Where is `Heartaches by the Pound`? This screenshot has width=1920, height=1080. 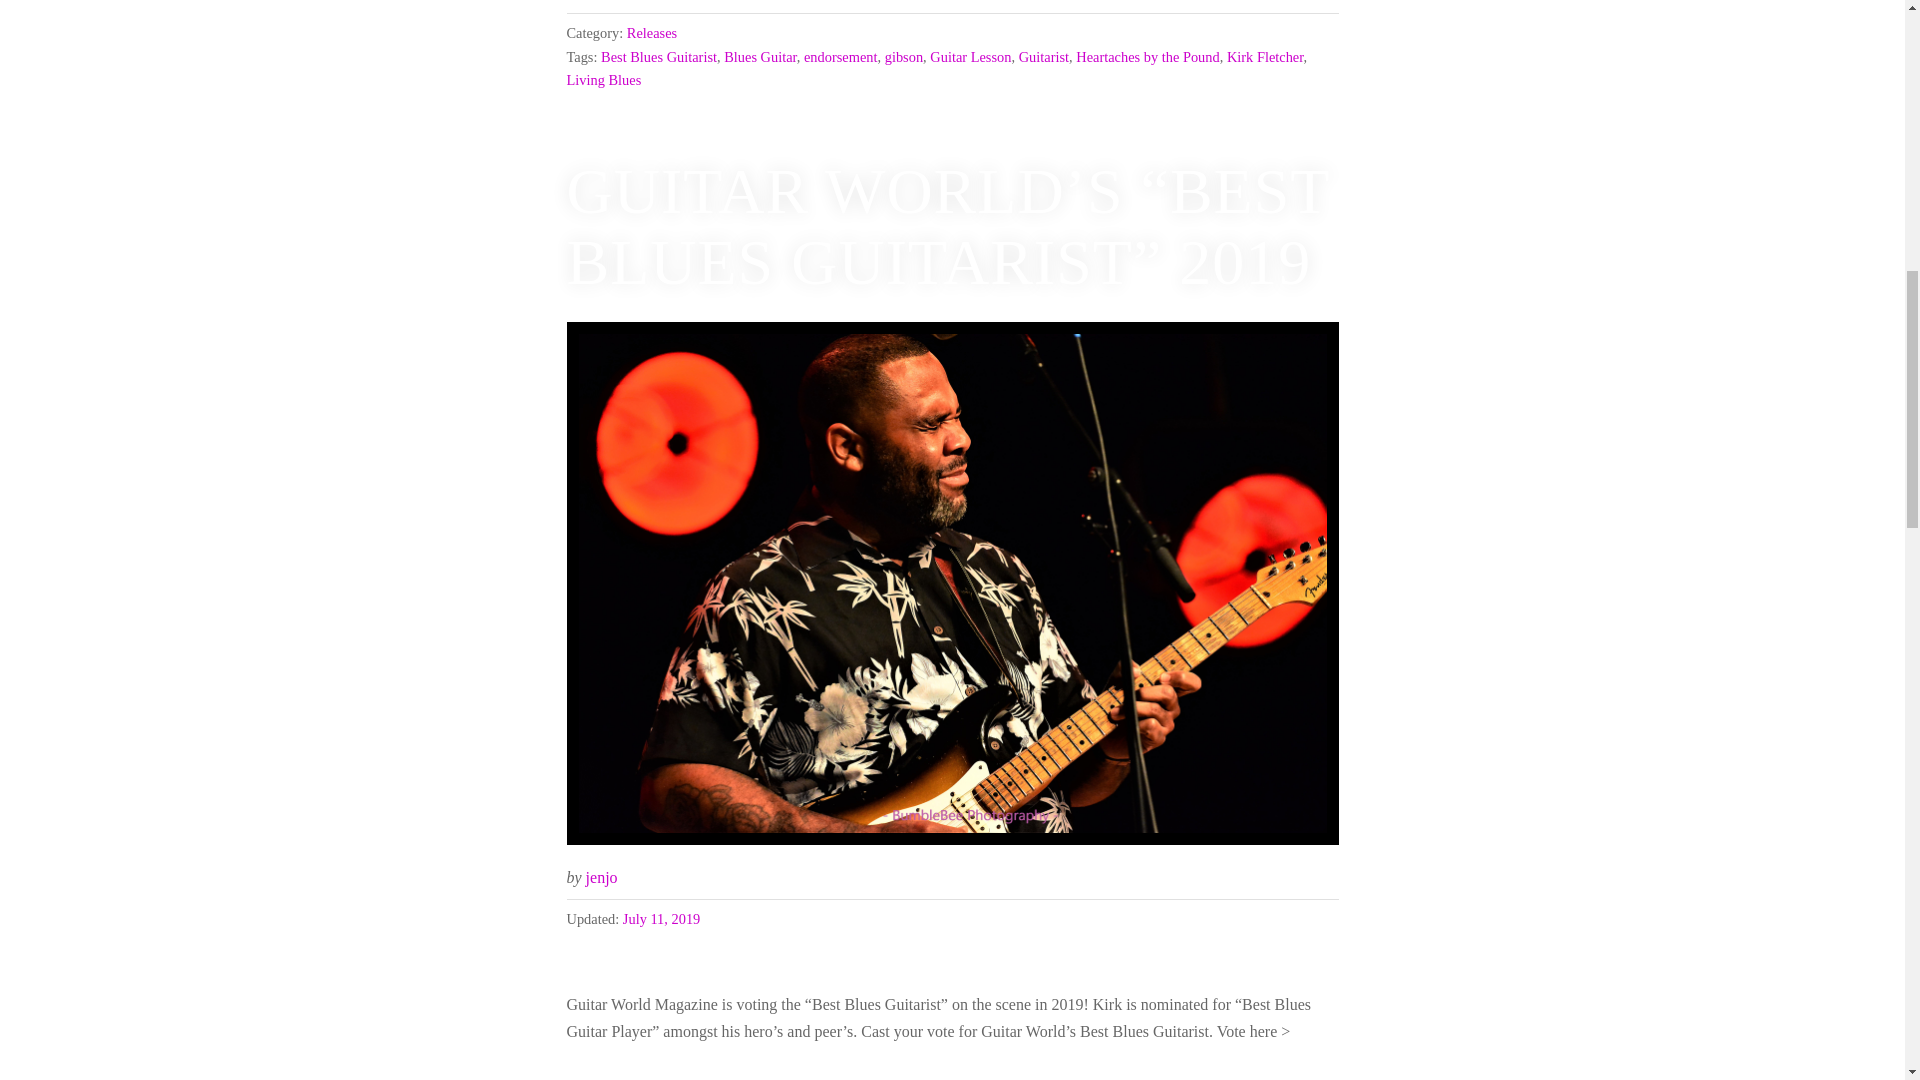
Heartaches by the Pound is located at coordinates (1147, 56).